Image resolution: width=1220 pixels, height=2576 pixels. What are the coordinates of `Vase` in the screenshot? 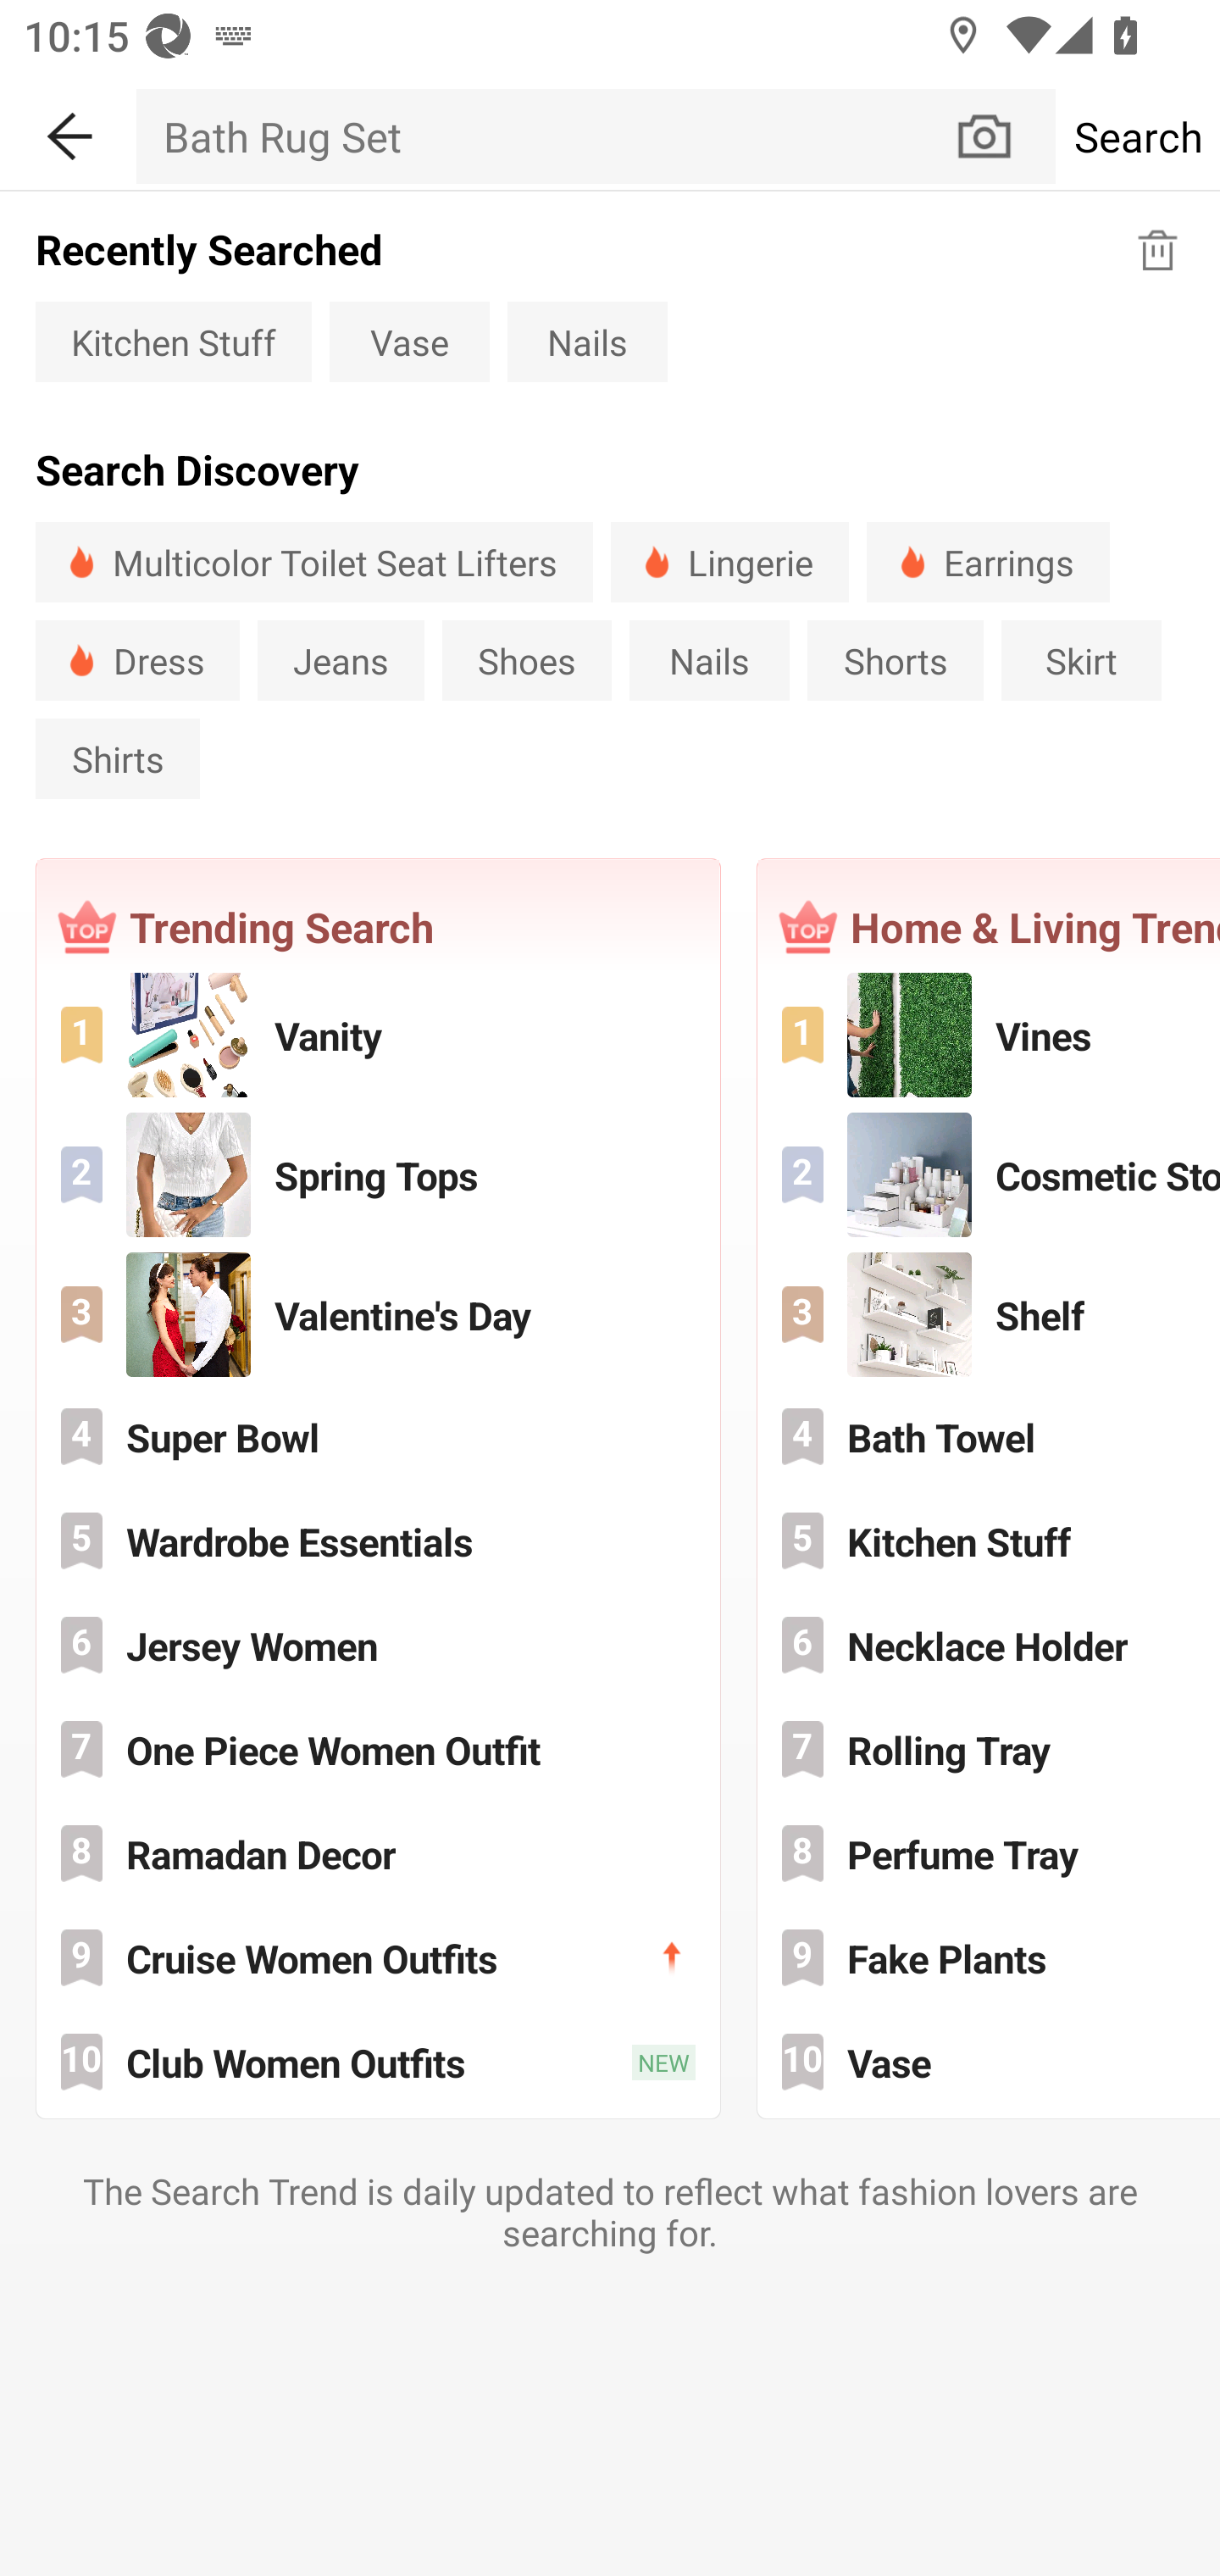 It's located at (408, 341).